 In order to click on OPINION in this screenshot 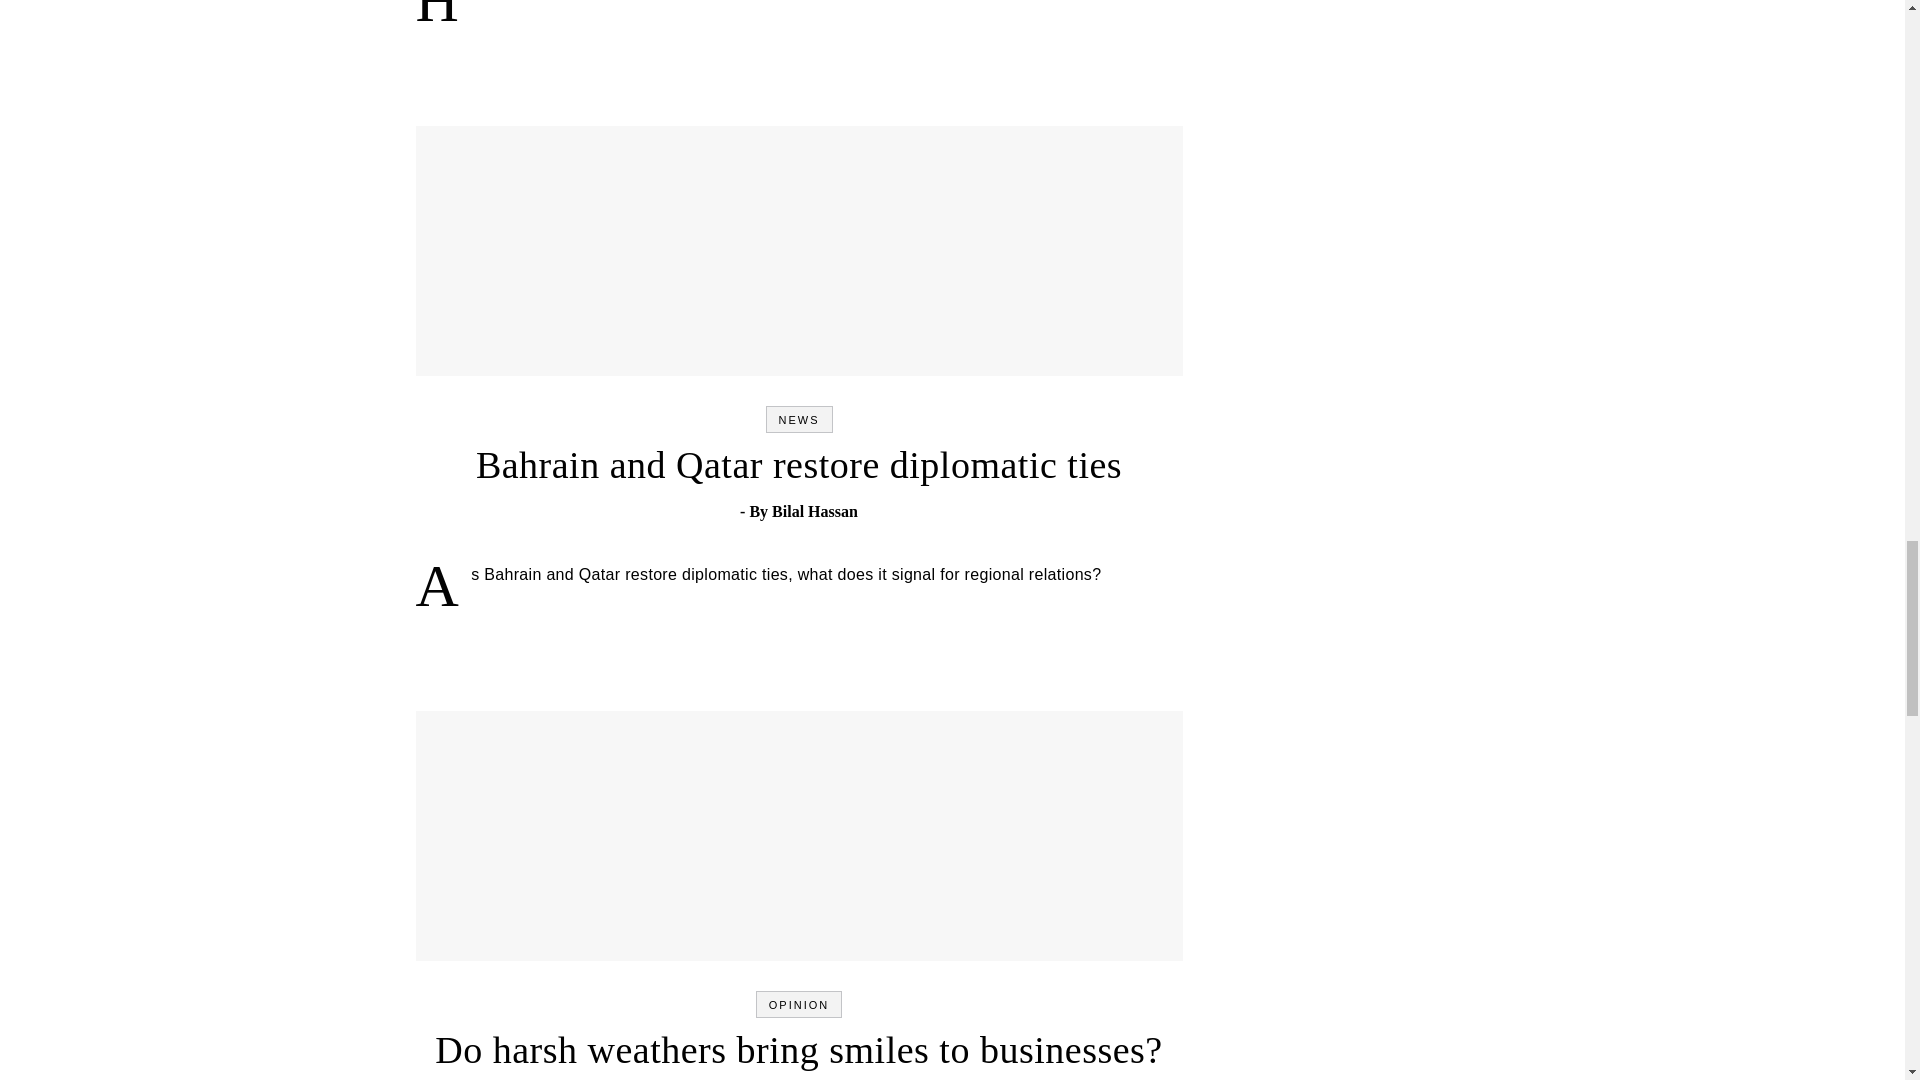, I will do `click(799, 1004)`.